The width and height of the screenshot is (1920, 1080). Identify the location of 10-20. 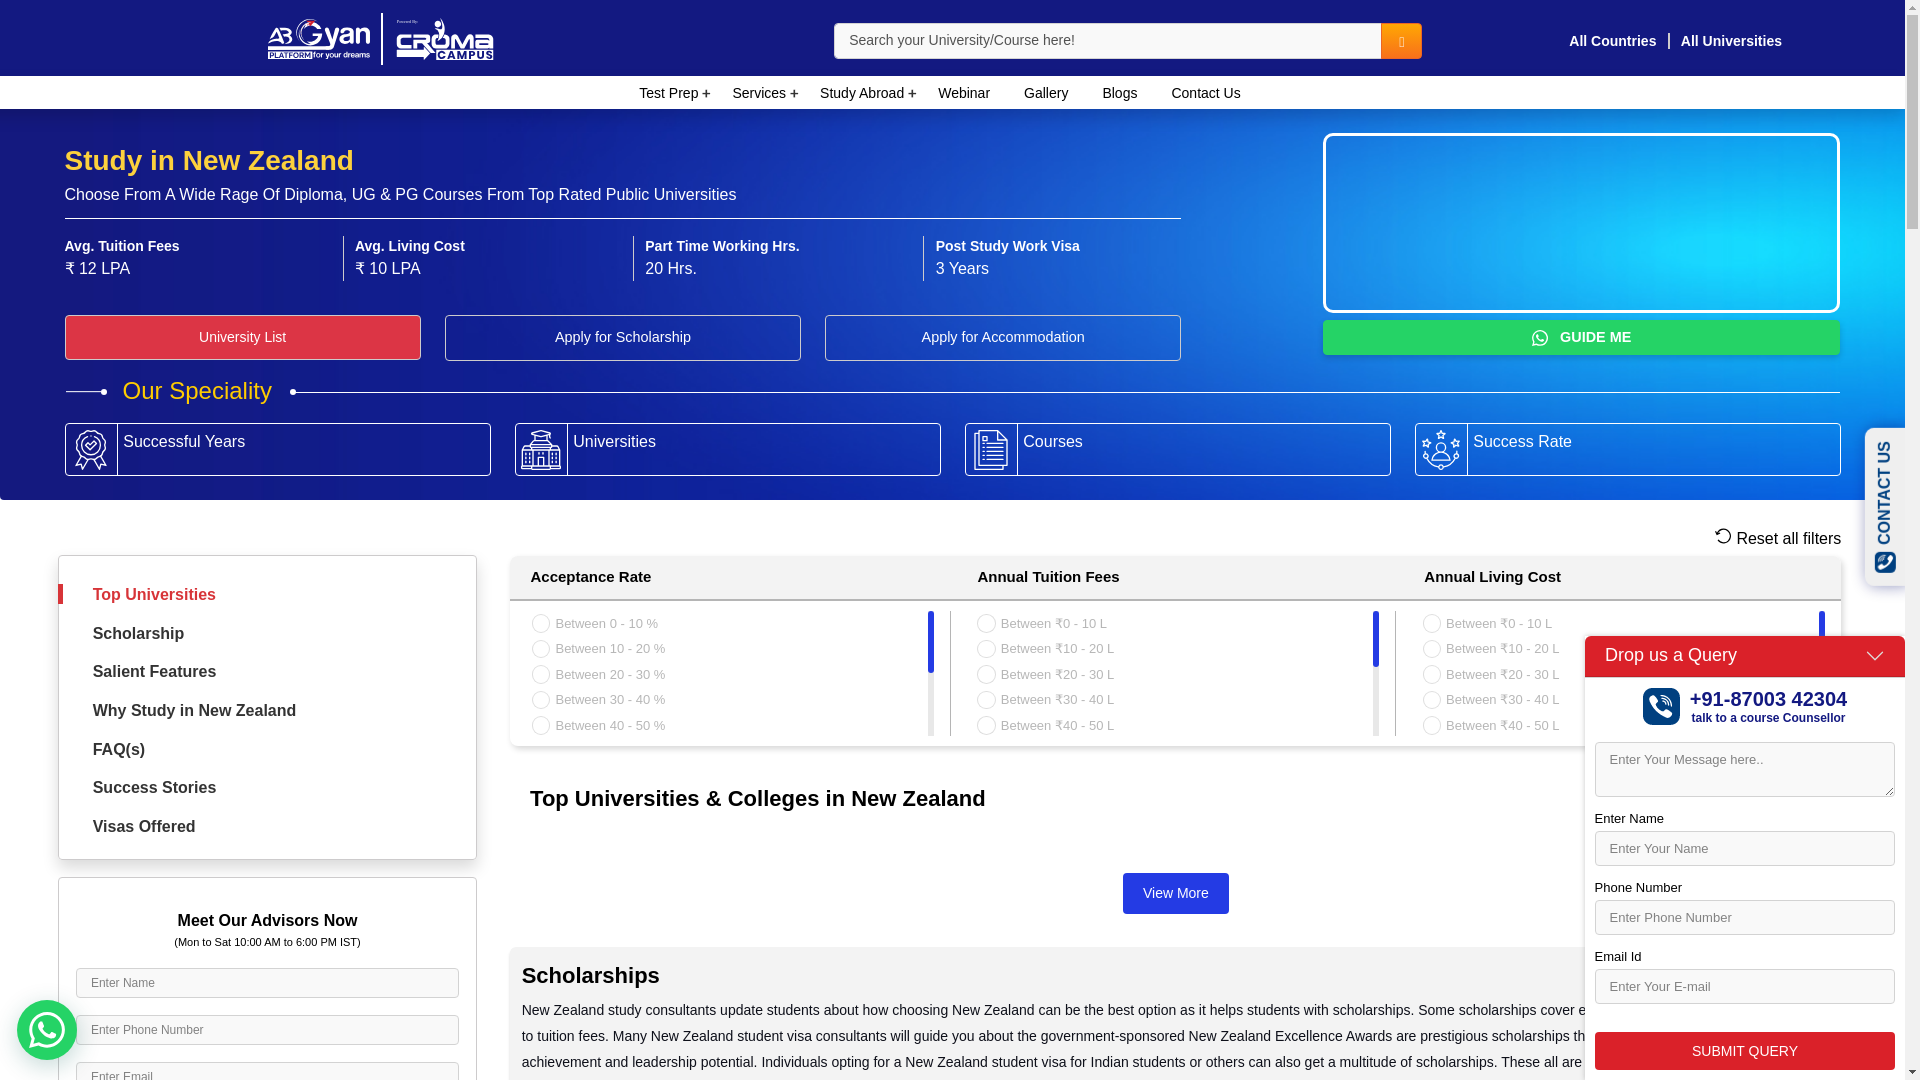
(540, 648).